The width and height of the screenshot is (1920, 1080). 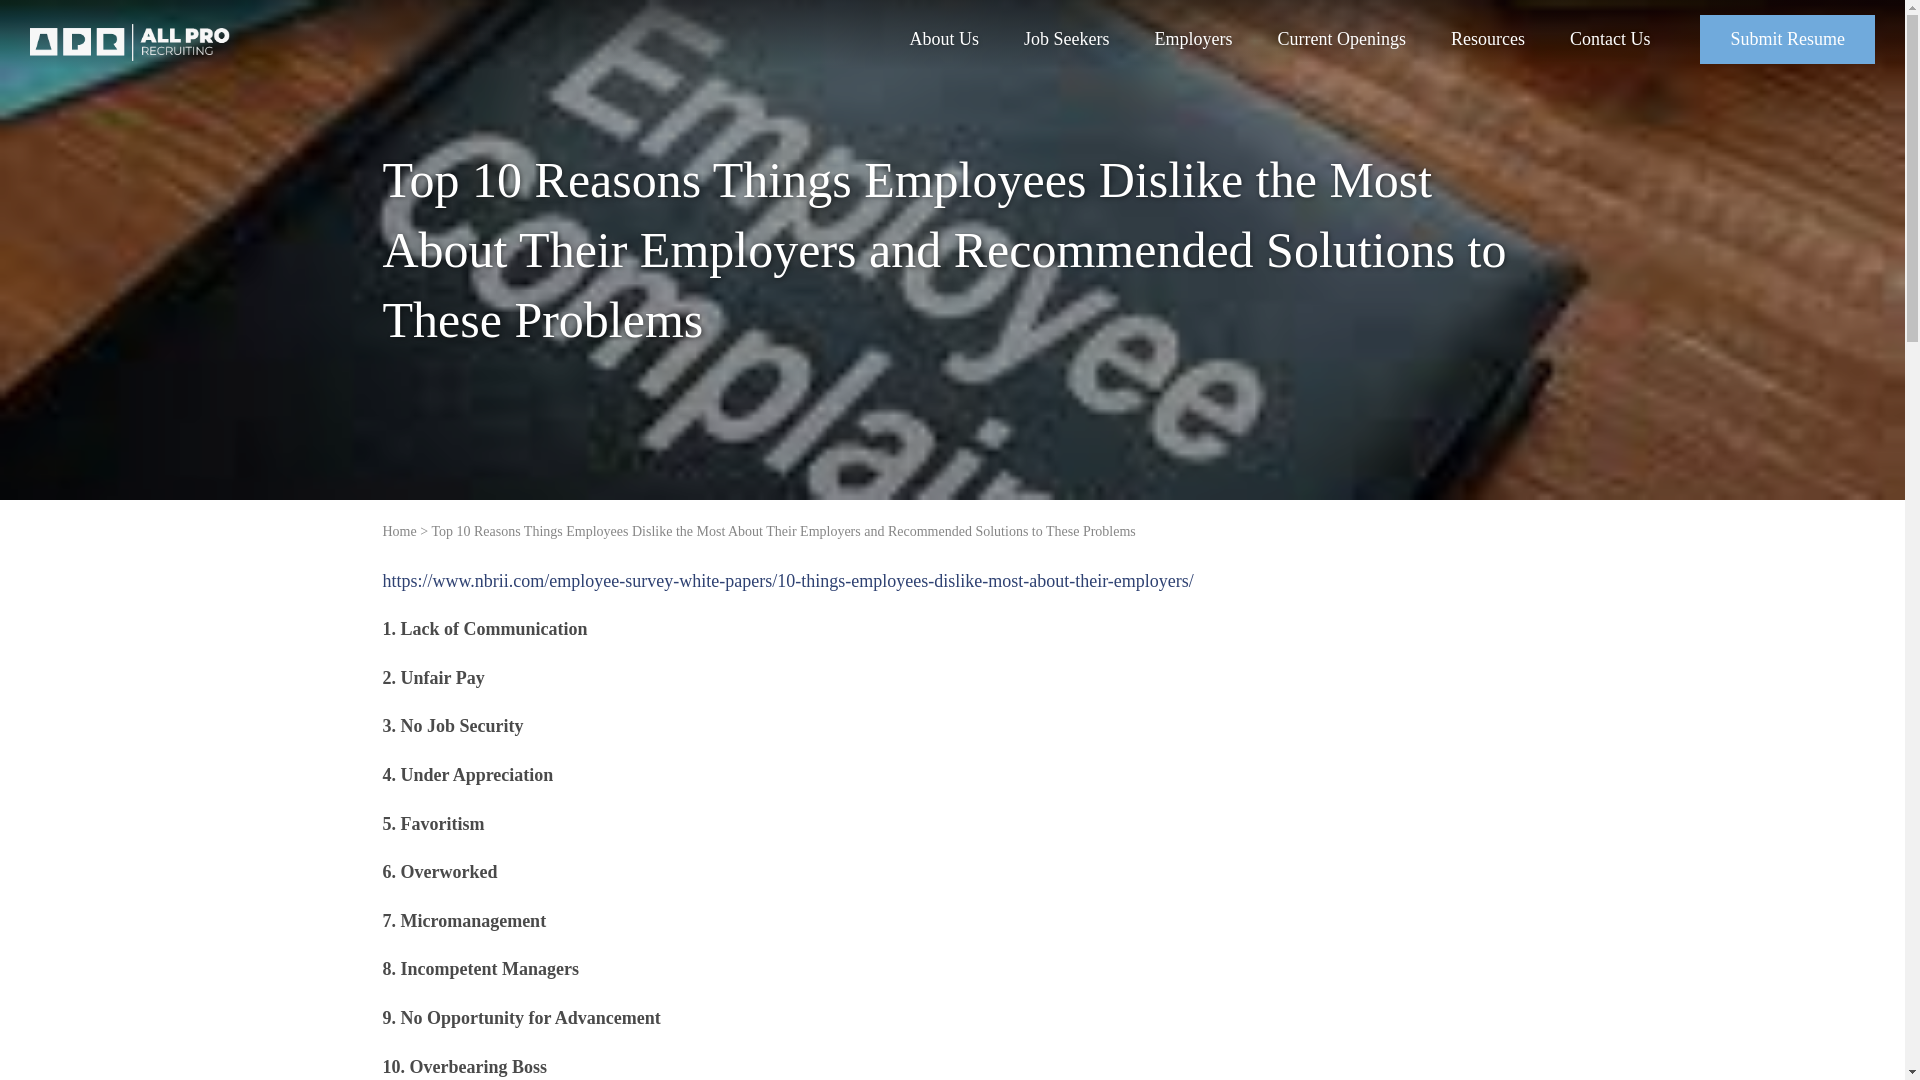 What do you see at coordinates (1488, 39) in the screenshot?
I see `Resources` at bounding box center [1488, 39].